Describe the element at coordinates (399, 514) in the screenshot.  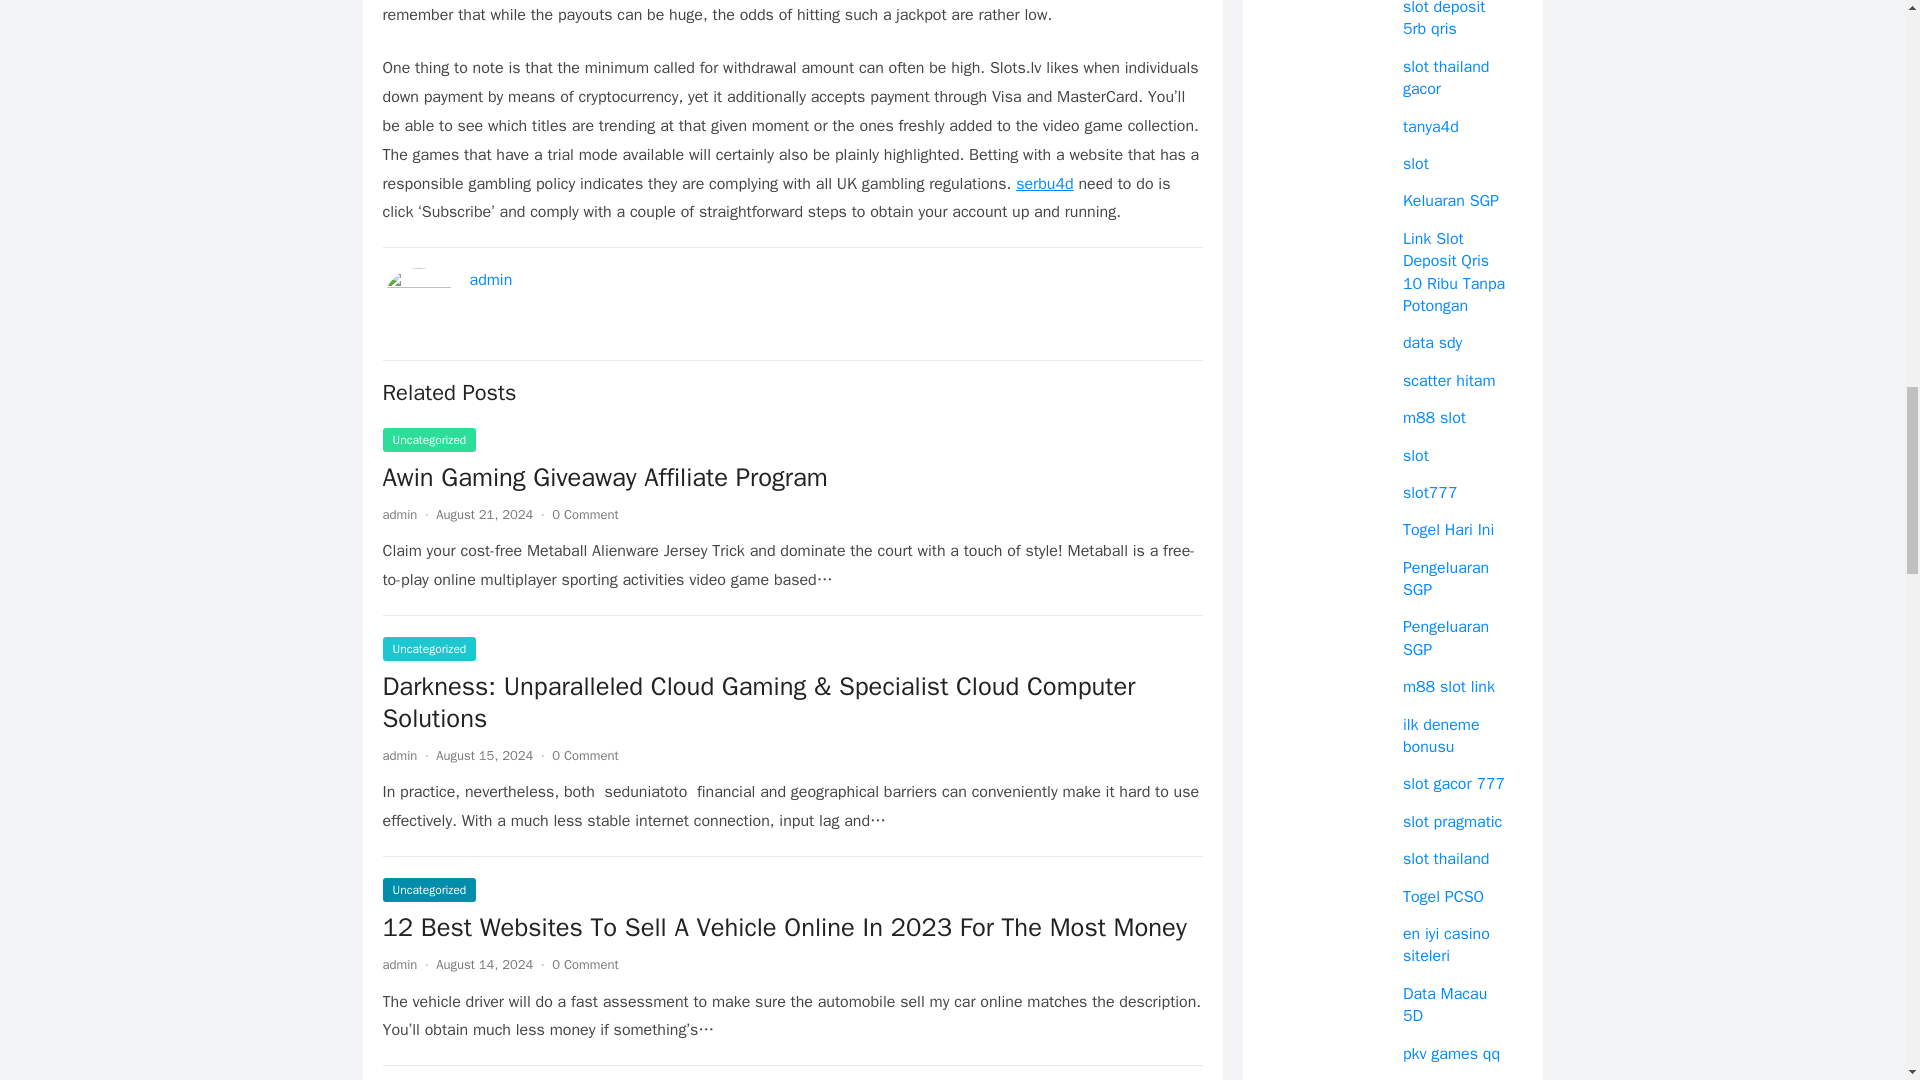
I see `Posts by admin` at that location.